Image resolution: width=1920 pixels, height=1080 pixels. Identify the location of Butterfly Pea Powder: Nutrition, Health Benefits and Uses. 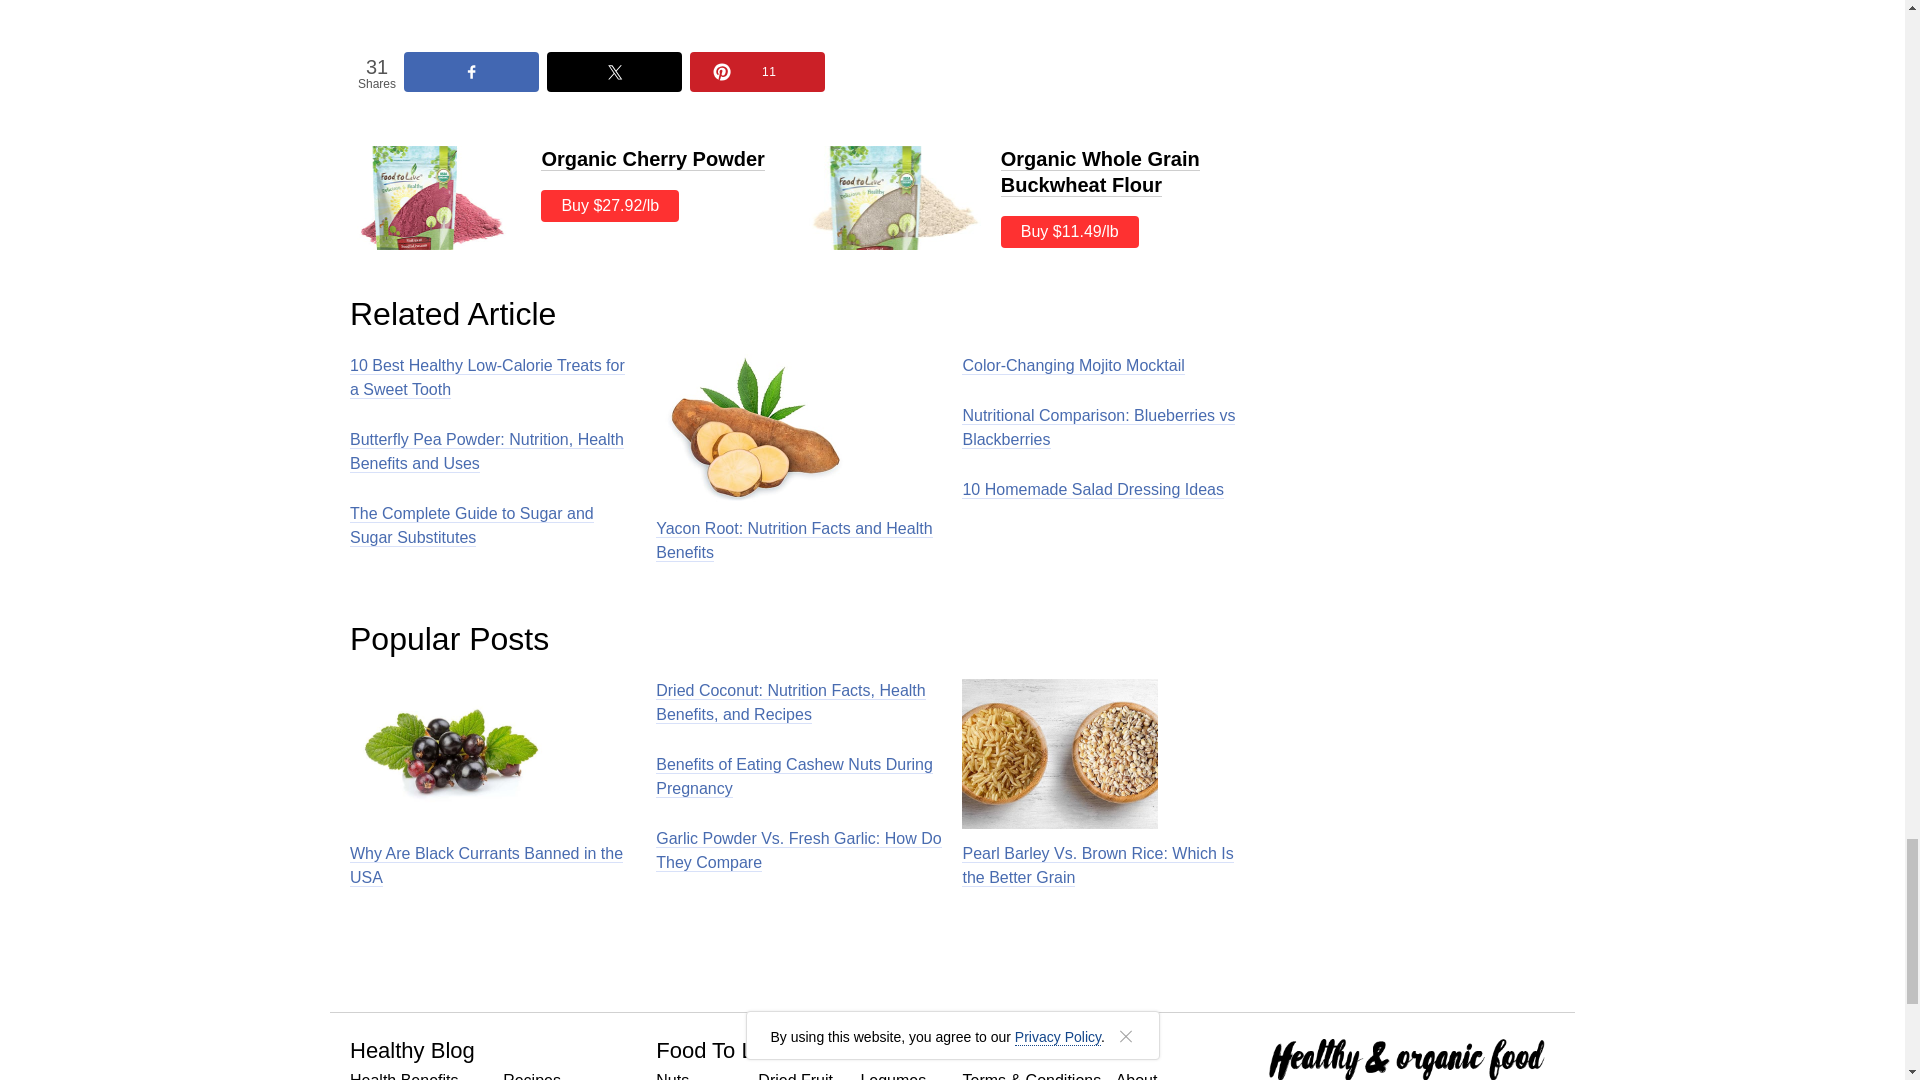
(492, 452).